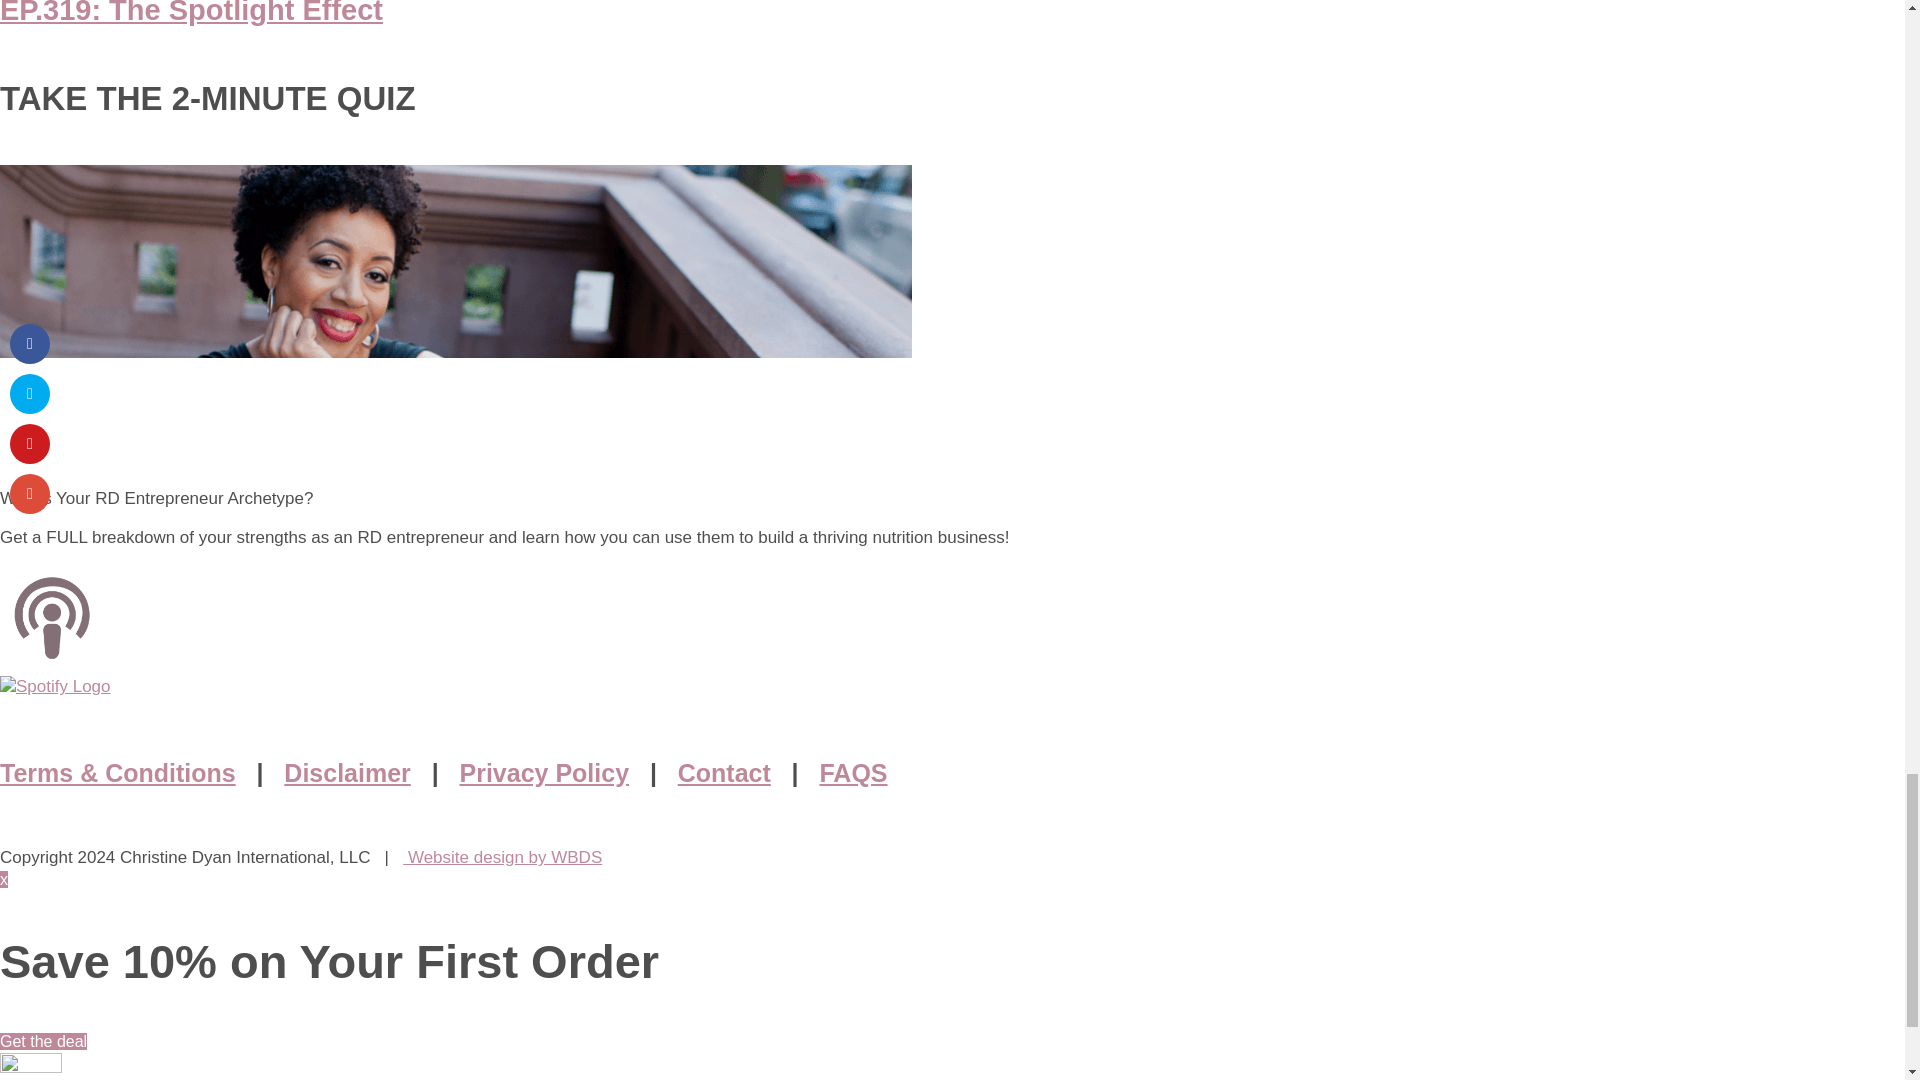 The width and height of the screenshot is (1920, 1080). What do you see at coordinates (56, 686) in the screenshot?
I see `Spotify` at bounding box center [56, 686].